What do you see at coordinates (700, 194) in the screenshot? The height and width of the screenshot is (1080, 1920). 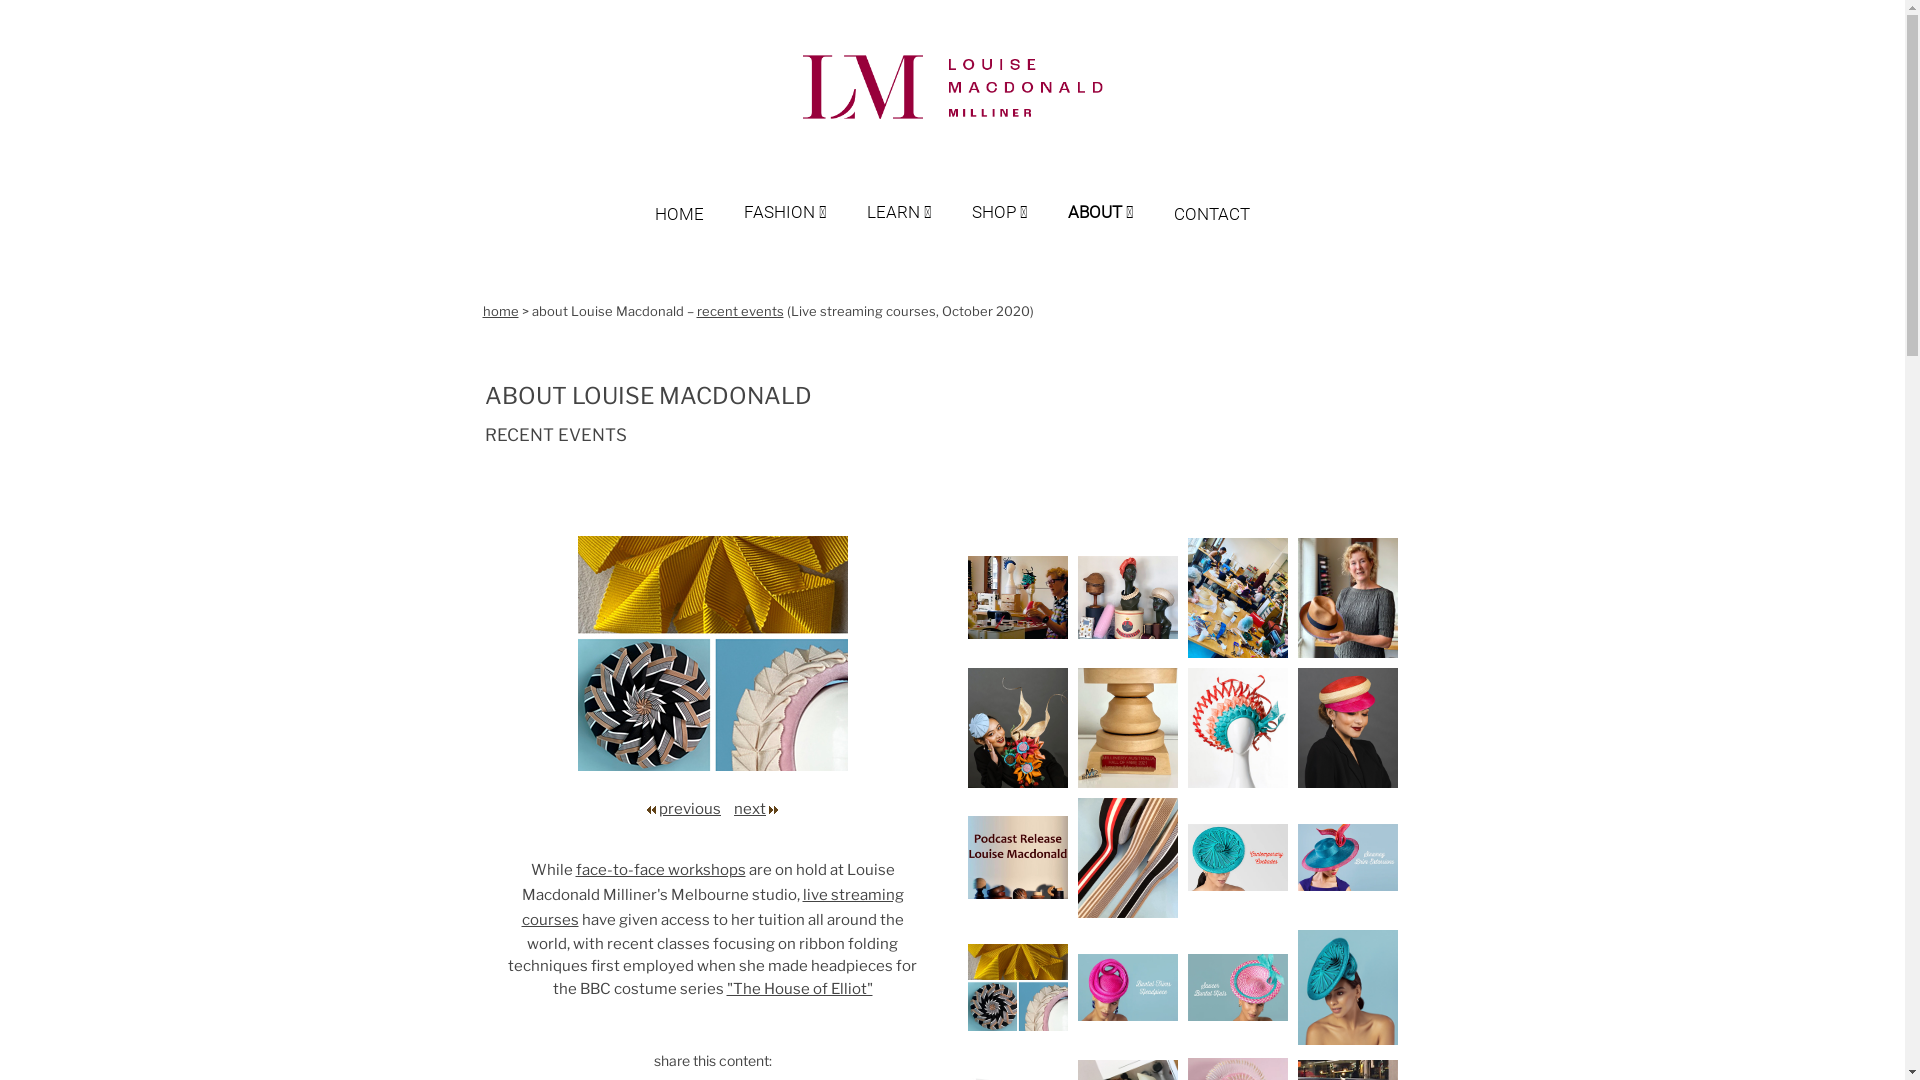 I see `HOME` at bounding box center [700, 194].